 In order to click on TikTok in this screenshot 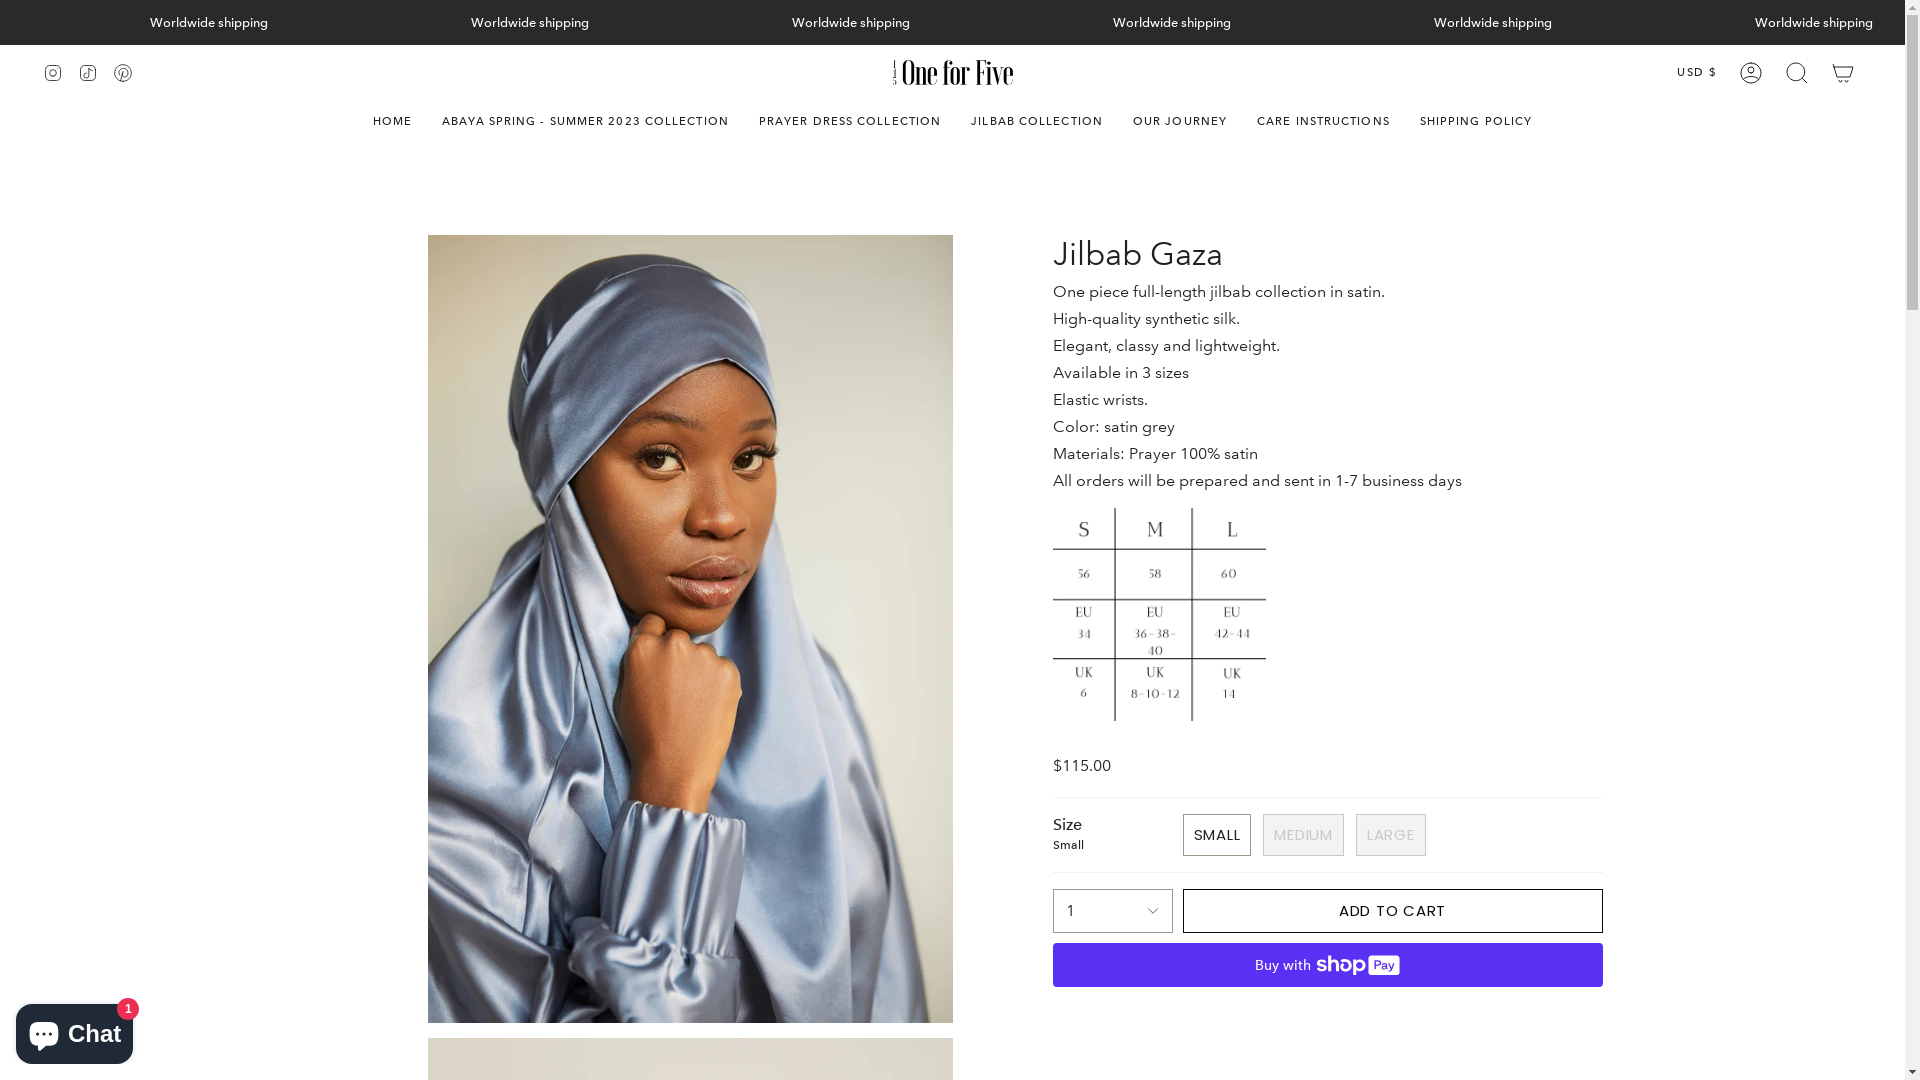, I will do `click(88, 72)`.